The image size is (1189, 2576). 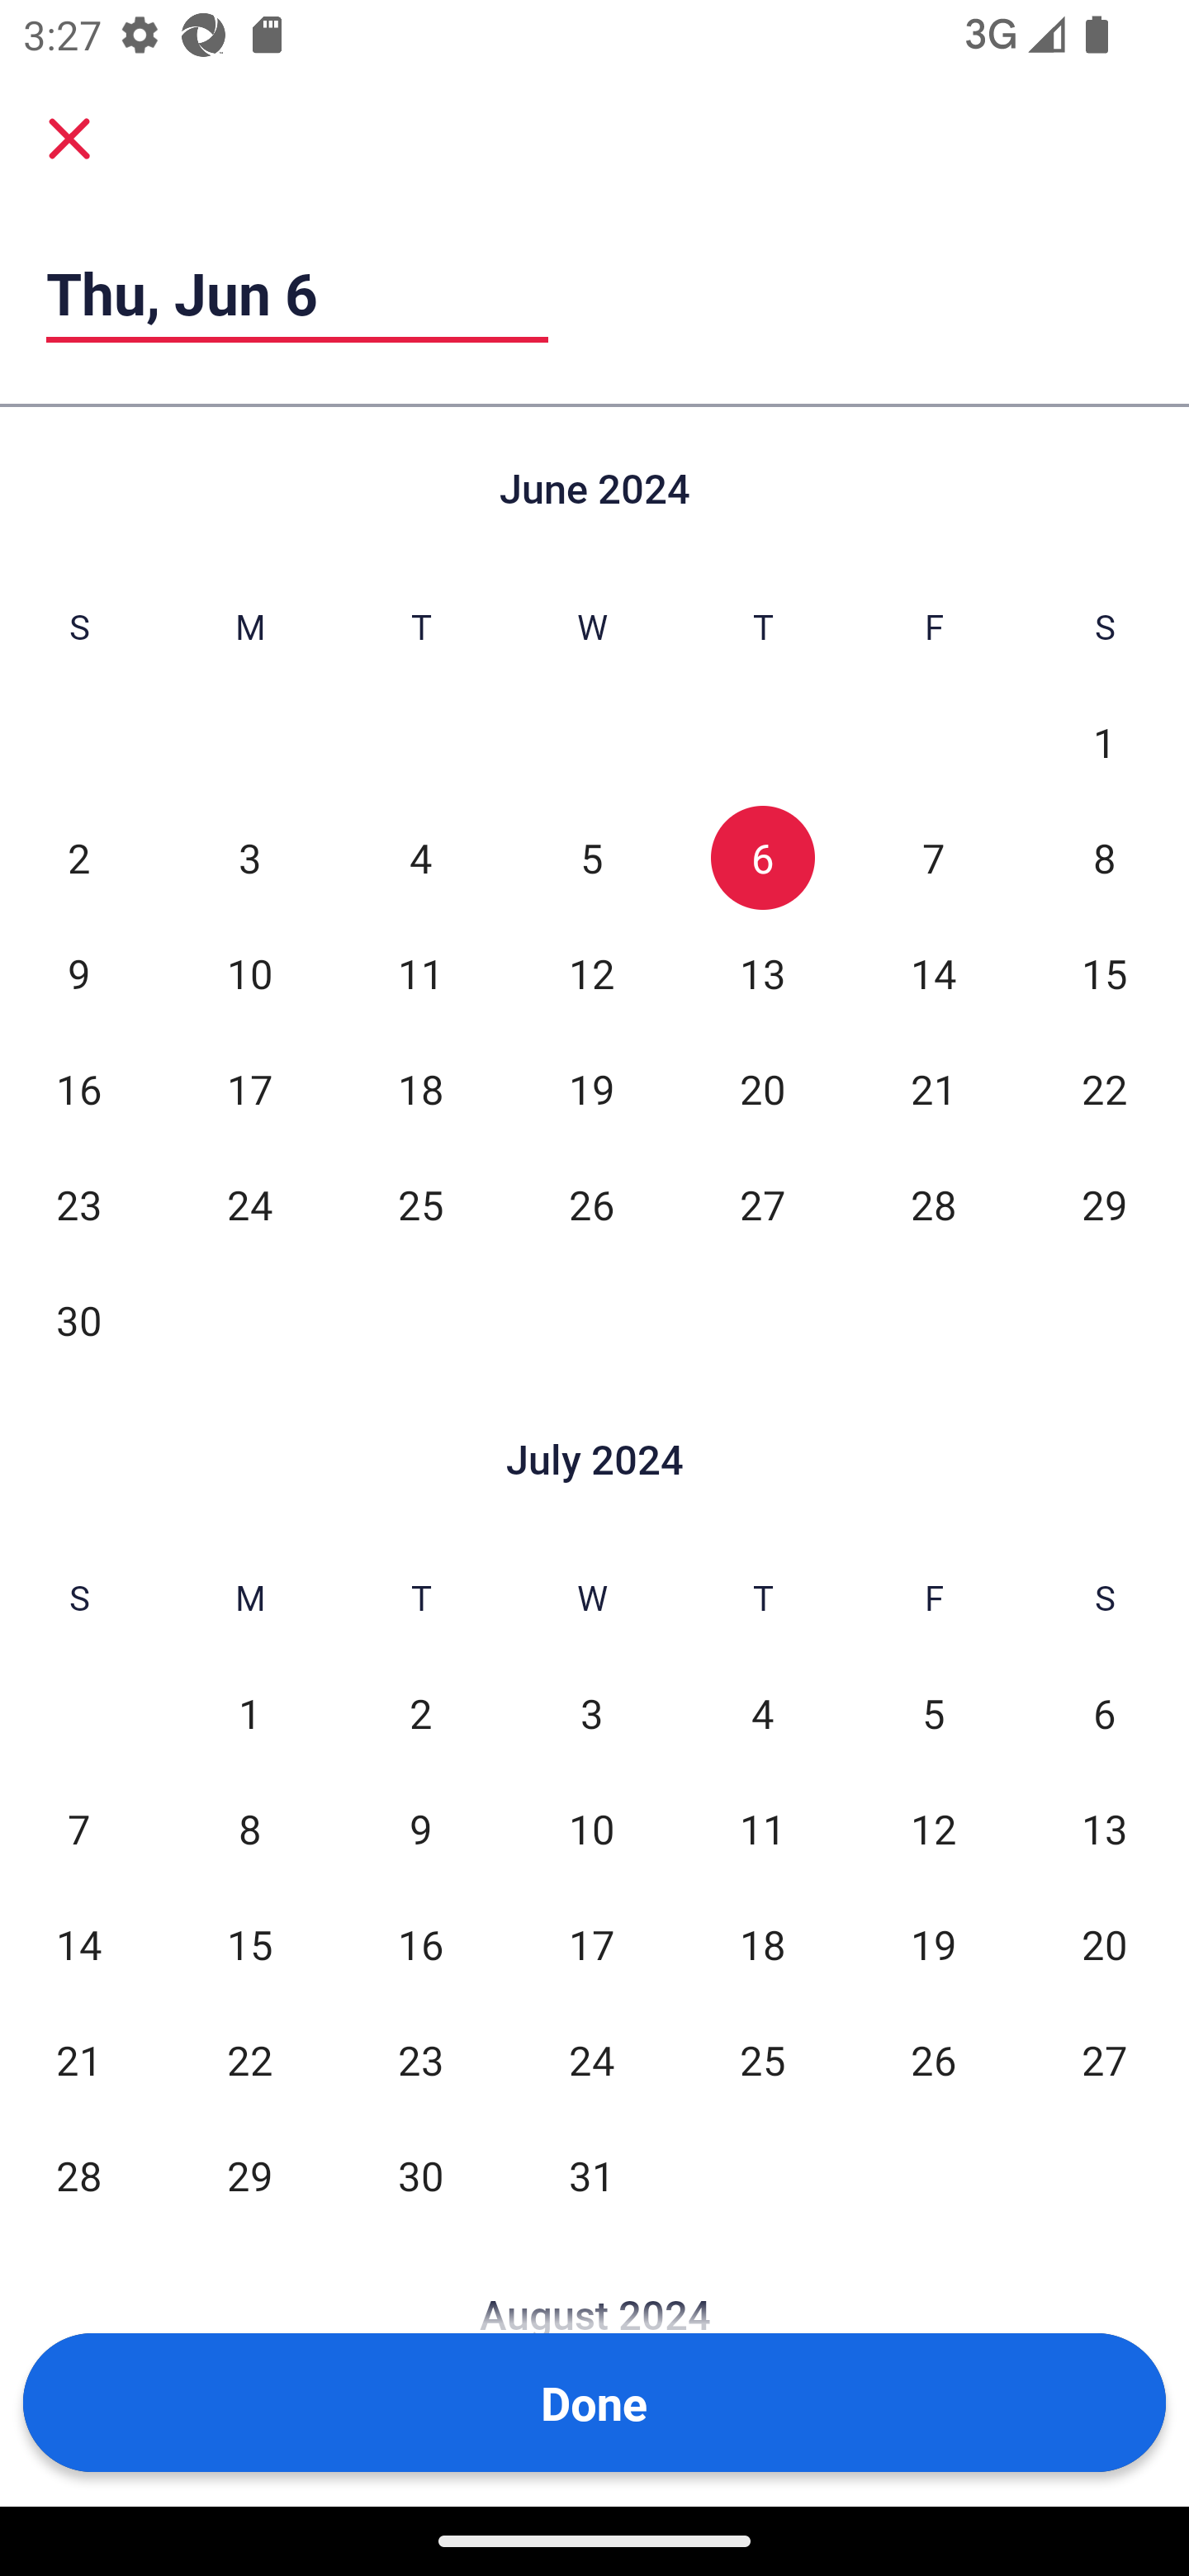 What do you see at coordinates (1105, 1088) in the screenshot?
I see `22 Sat, Jun 22, Not Selected` at bounding box center [1105, 1088].